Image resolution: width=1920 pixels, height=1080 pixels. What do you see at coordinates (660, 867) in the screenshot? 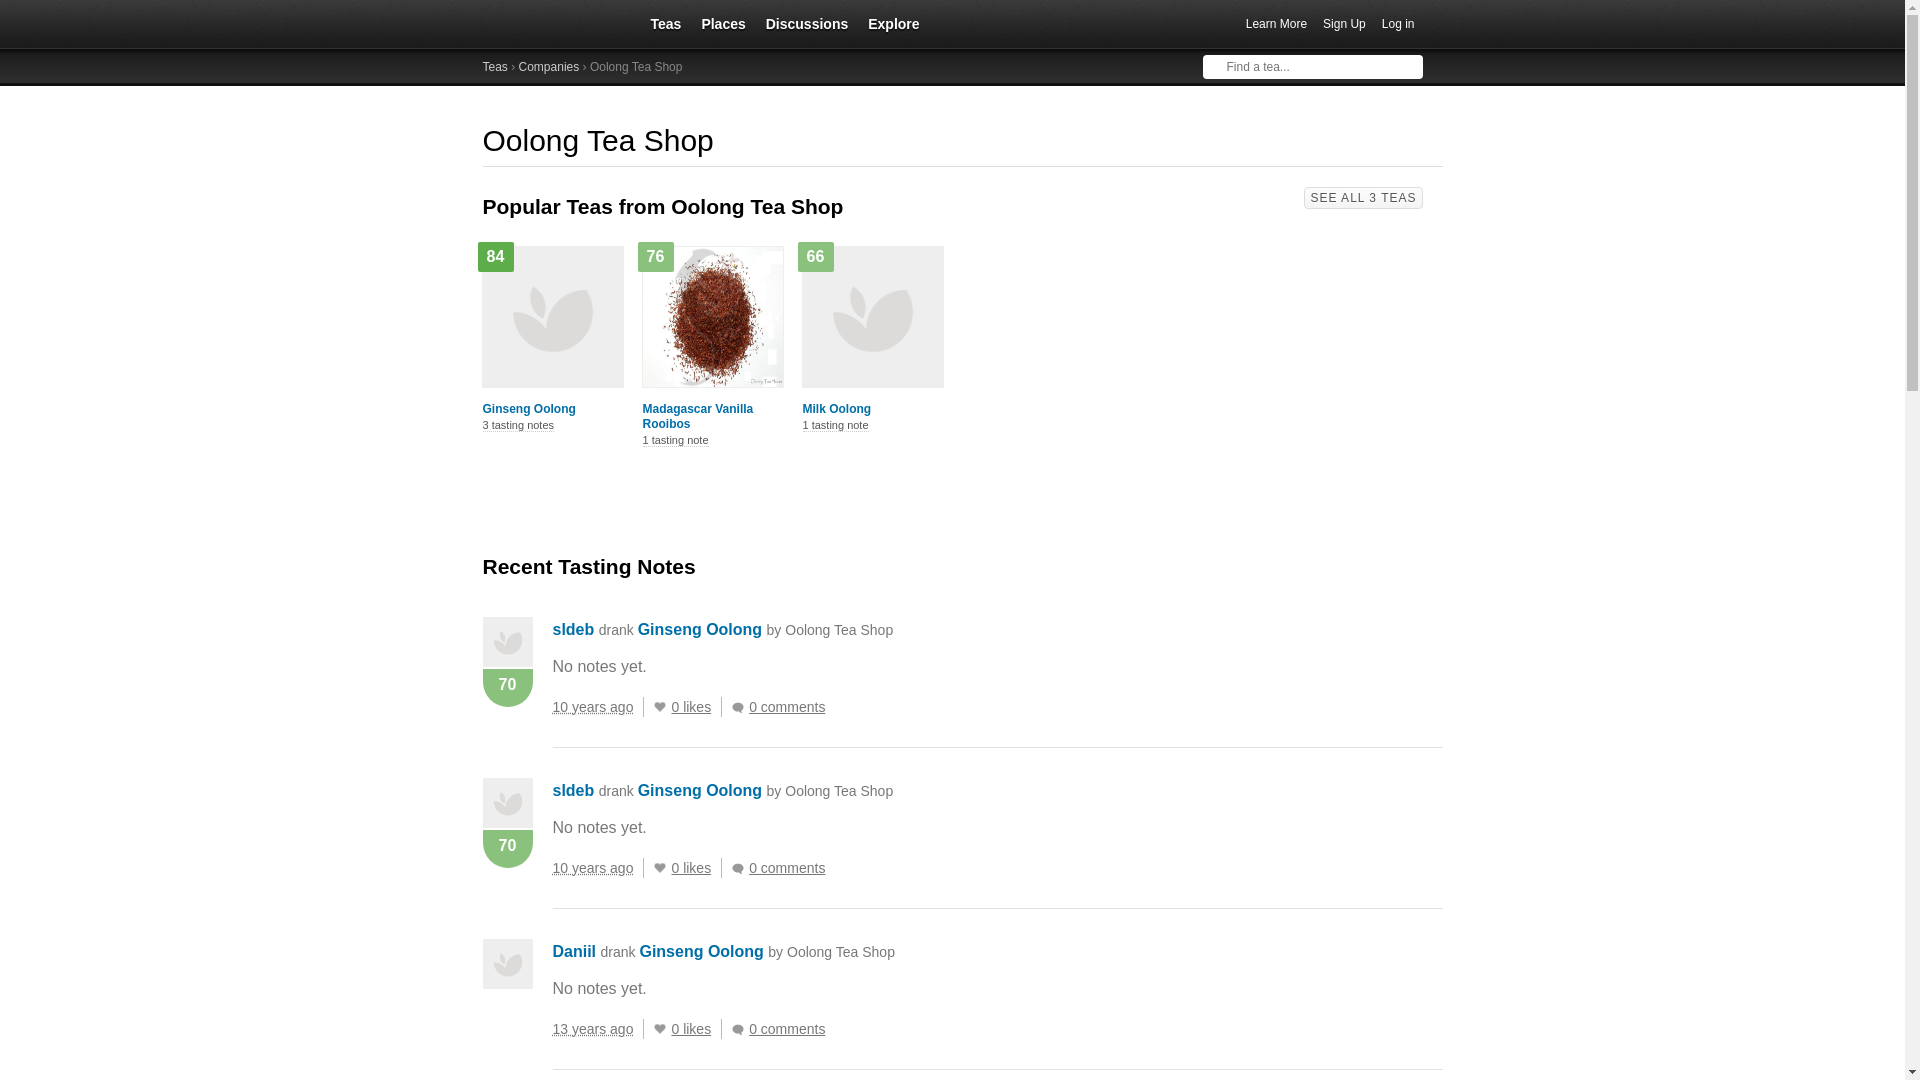
I see `Like This` at bounding box center [660, 867].